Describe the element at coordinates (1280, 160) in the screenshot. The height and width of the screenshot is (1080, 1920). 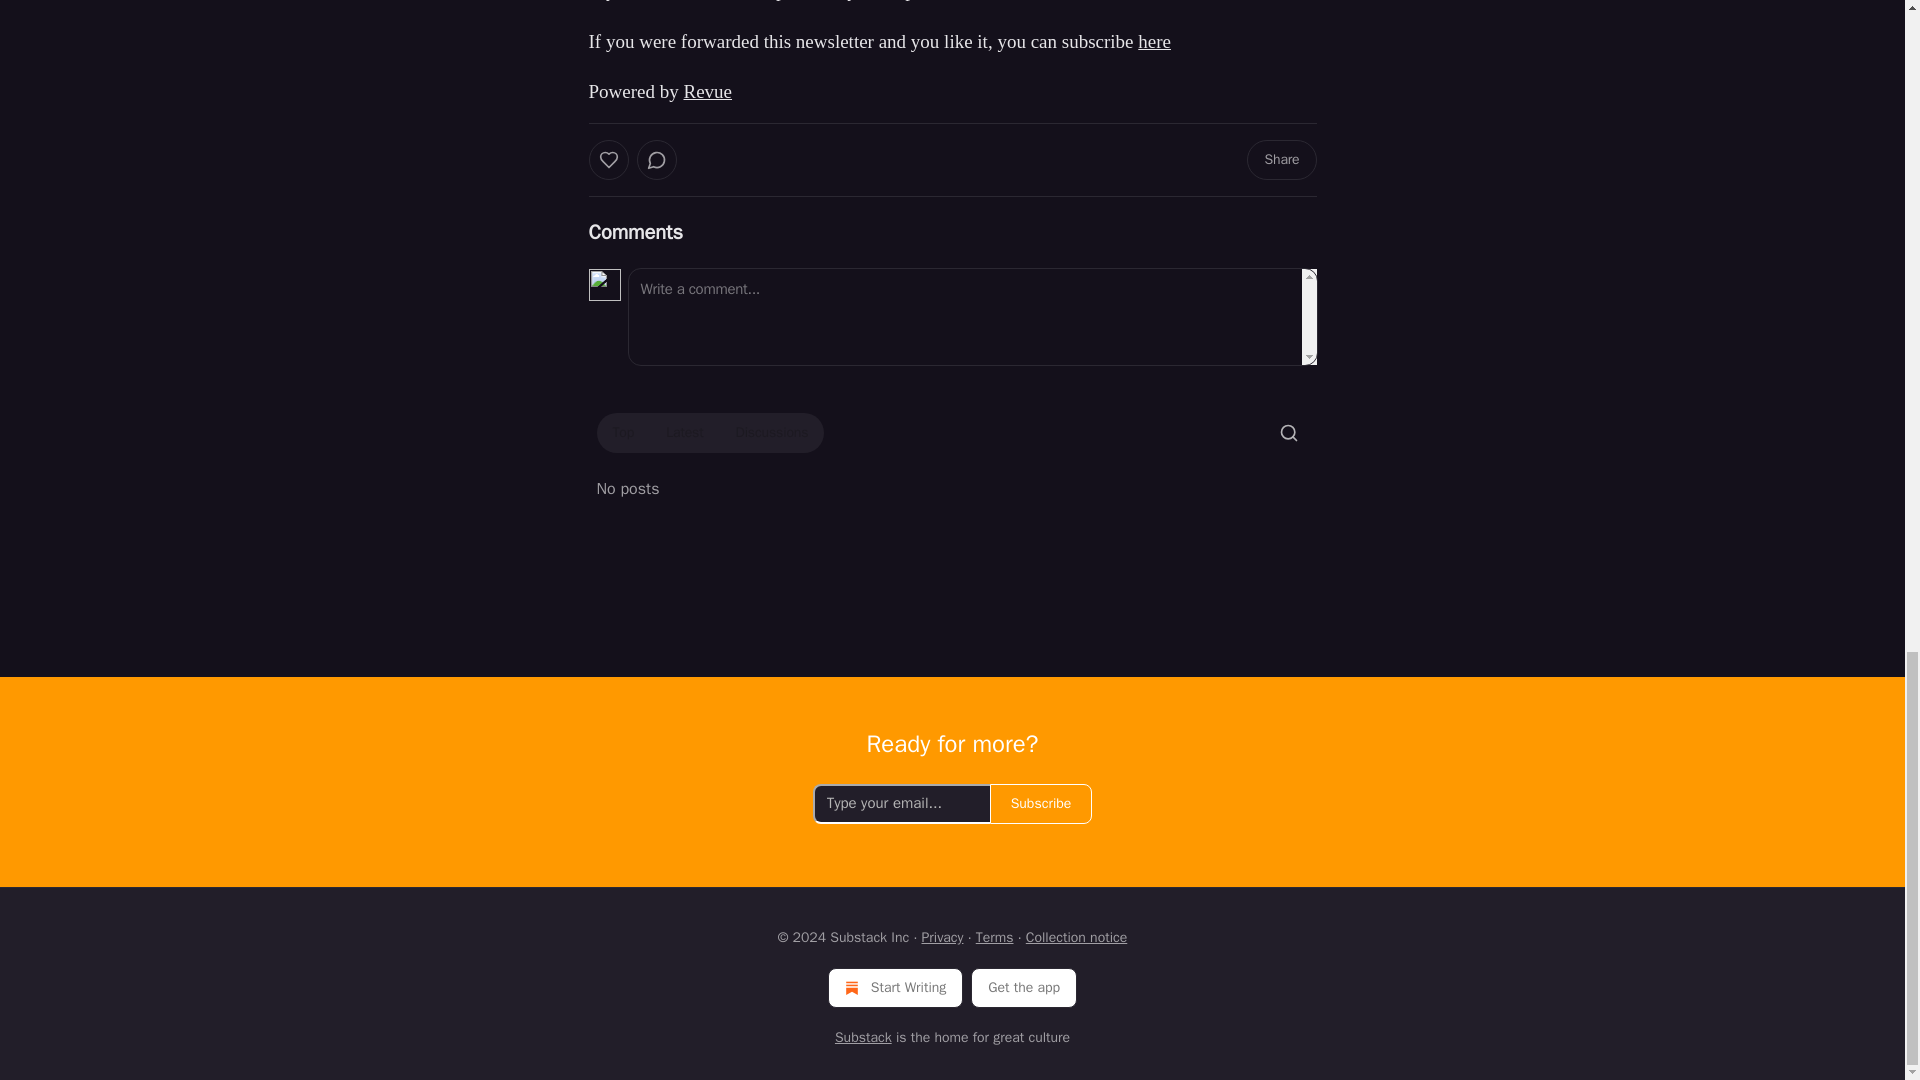
I see `Share` at that location.